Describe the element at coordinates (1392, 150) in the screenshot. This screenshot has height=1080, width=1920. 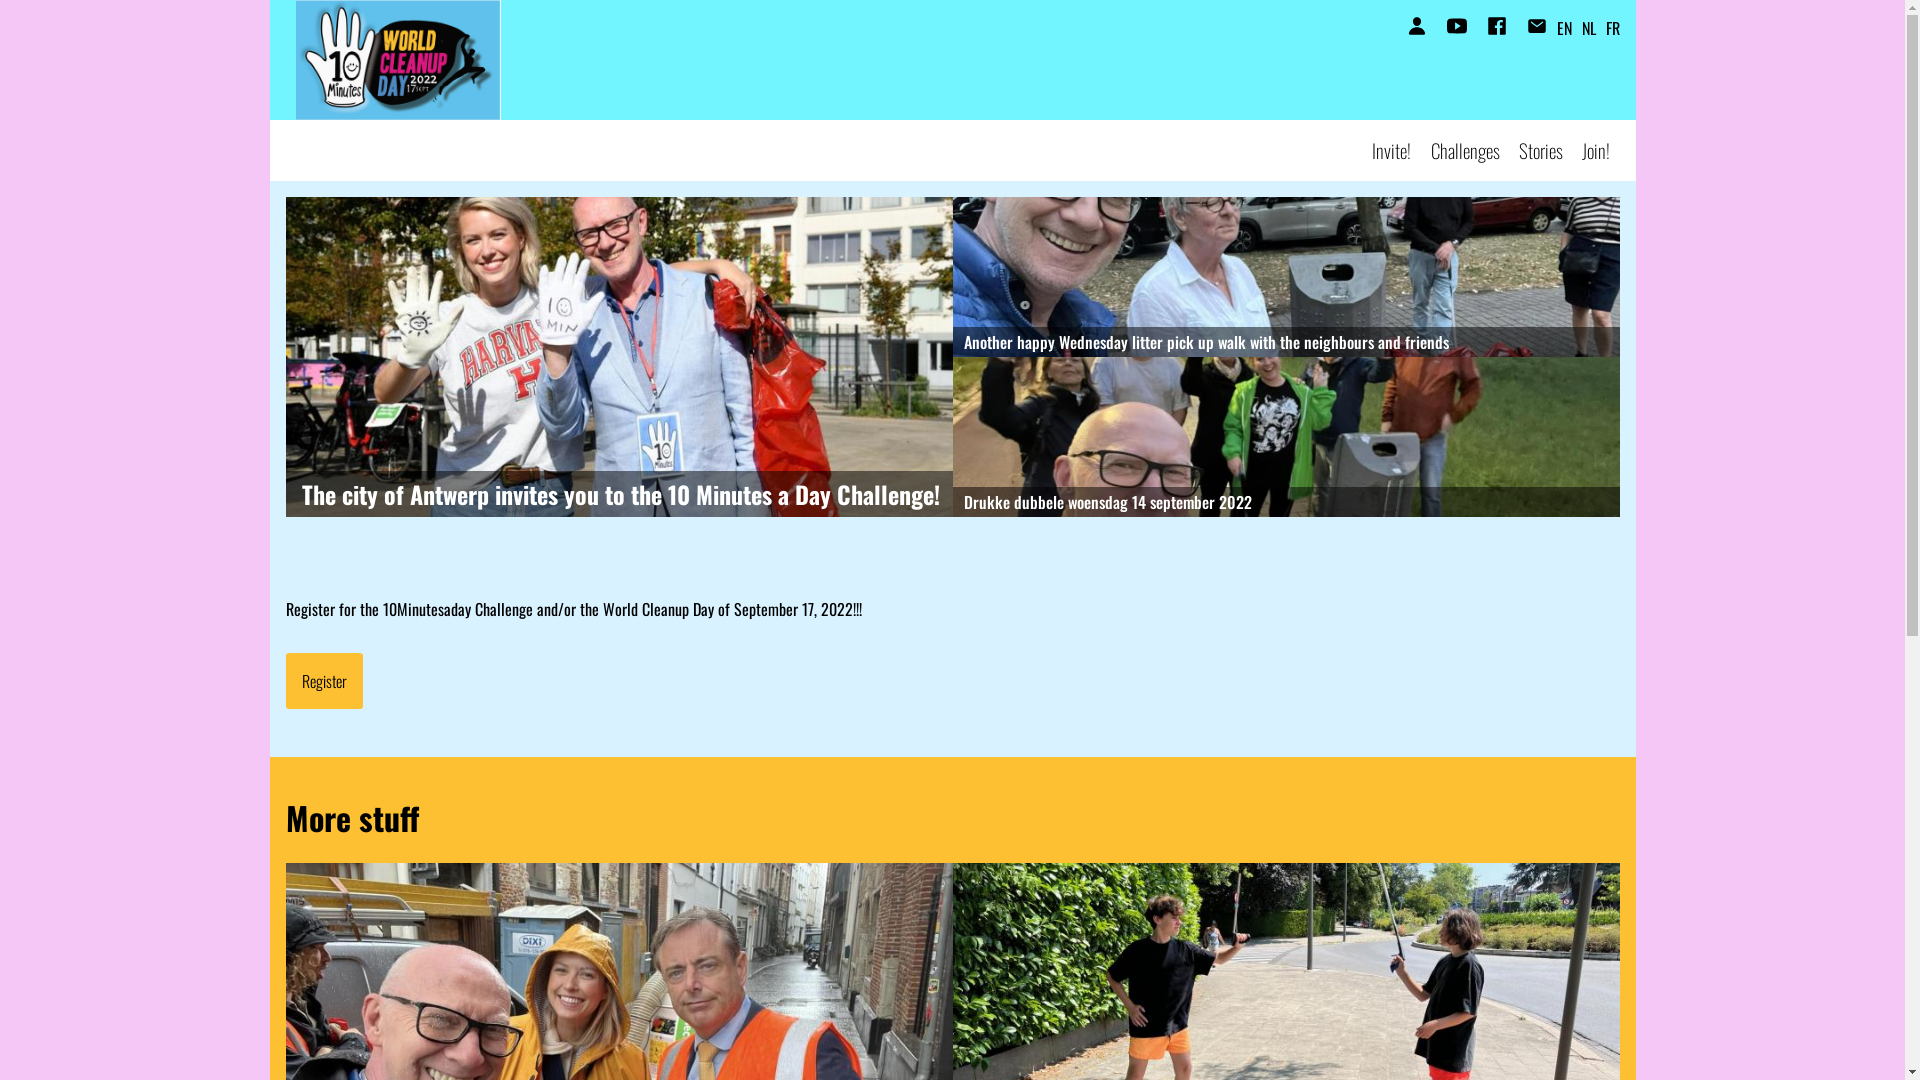
I see `Invite!` at that location.